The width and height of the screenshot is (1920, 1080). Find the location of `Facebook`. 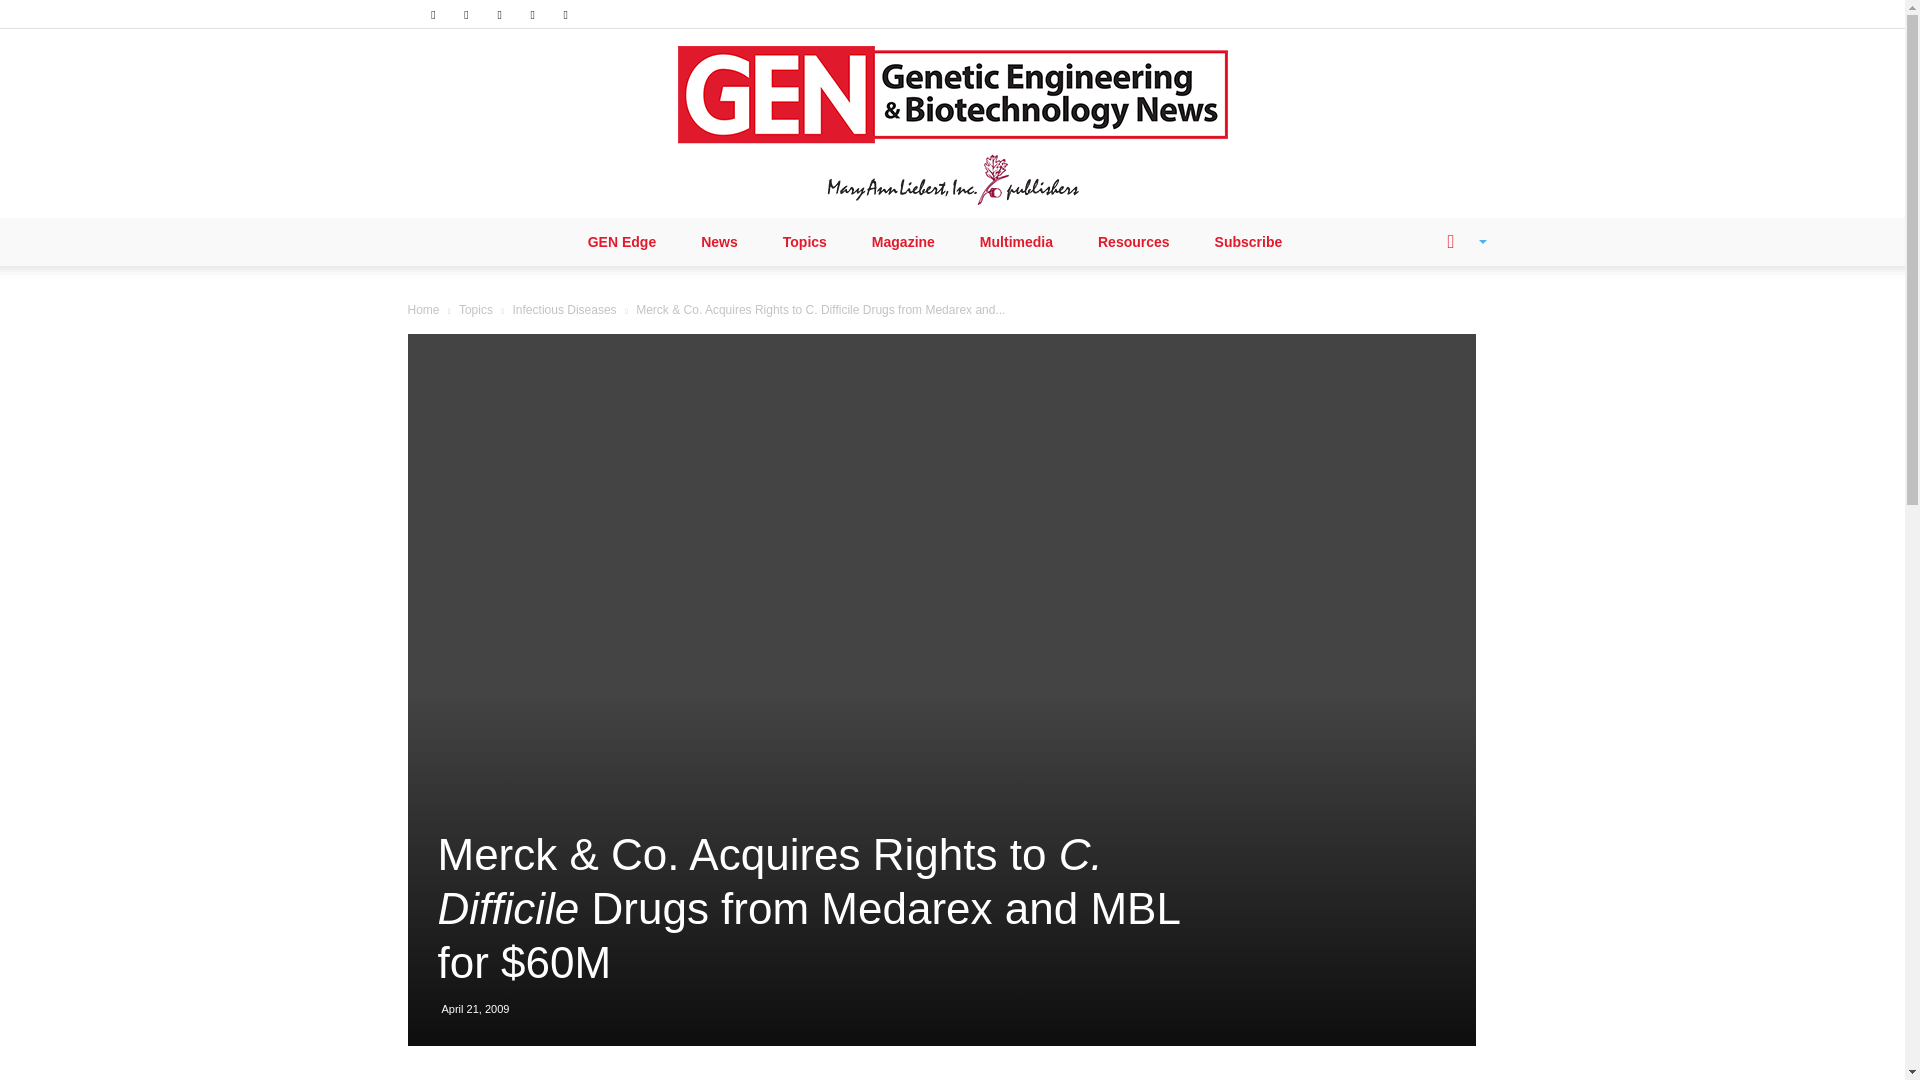

Facebook is located at coordinates (432, 14).